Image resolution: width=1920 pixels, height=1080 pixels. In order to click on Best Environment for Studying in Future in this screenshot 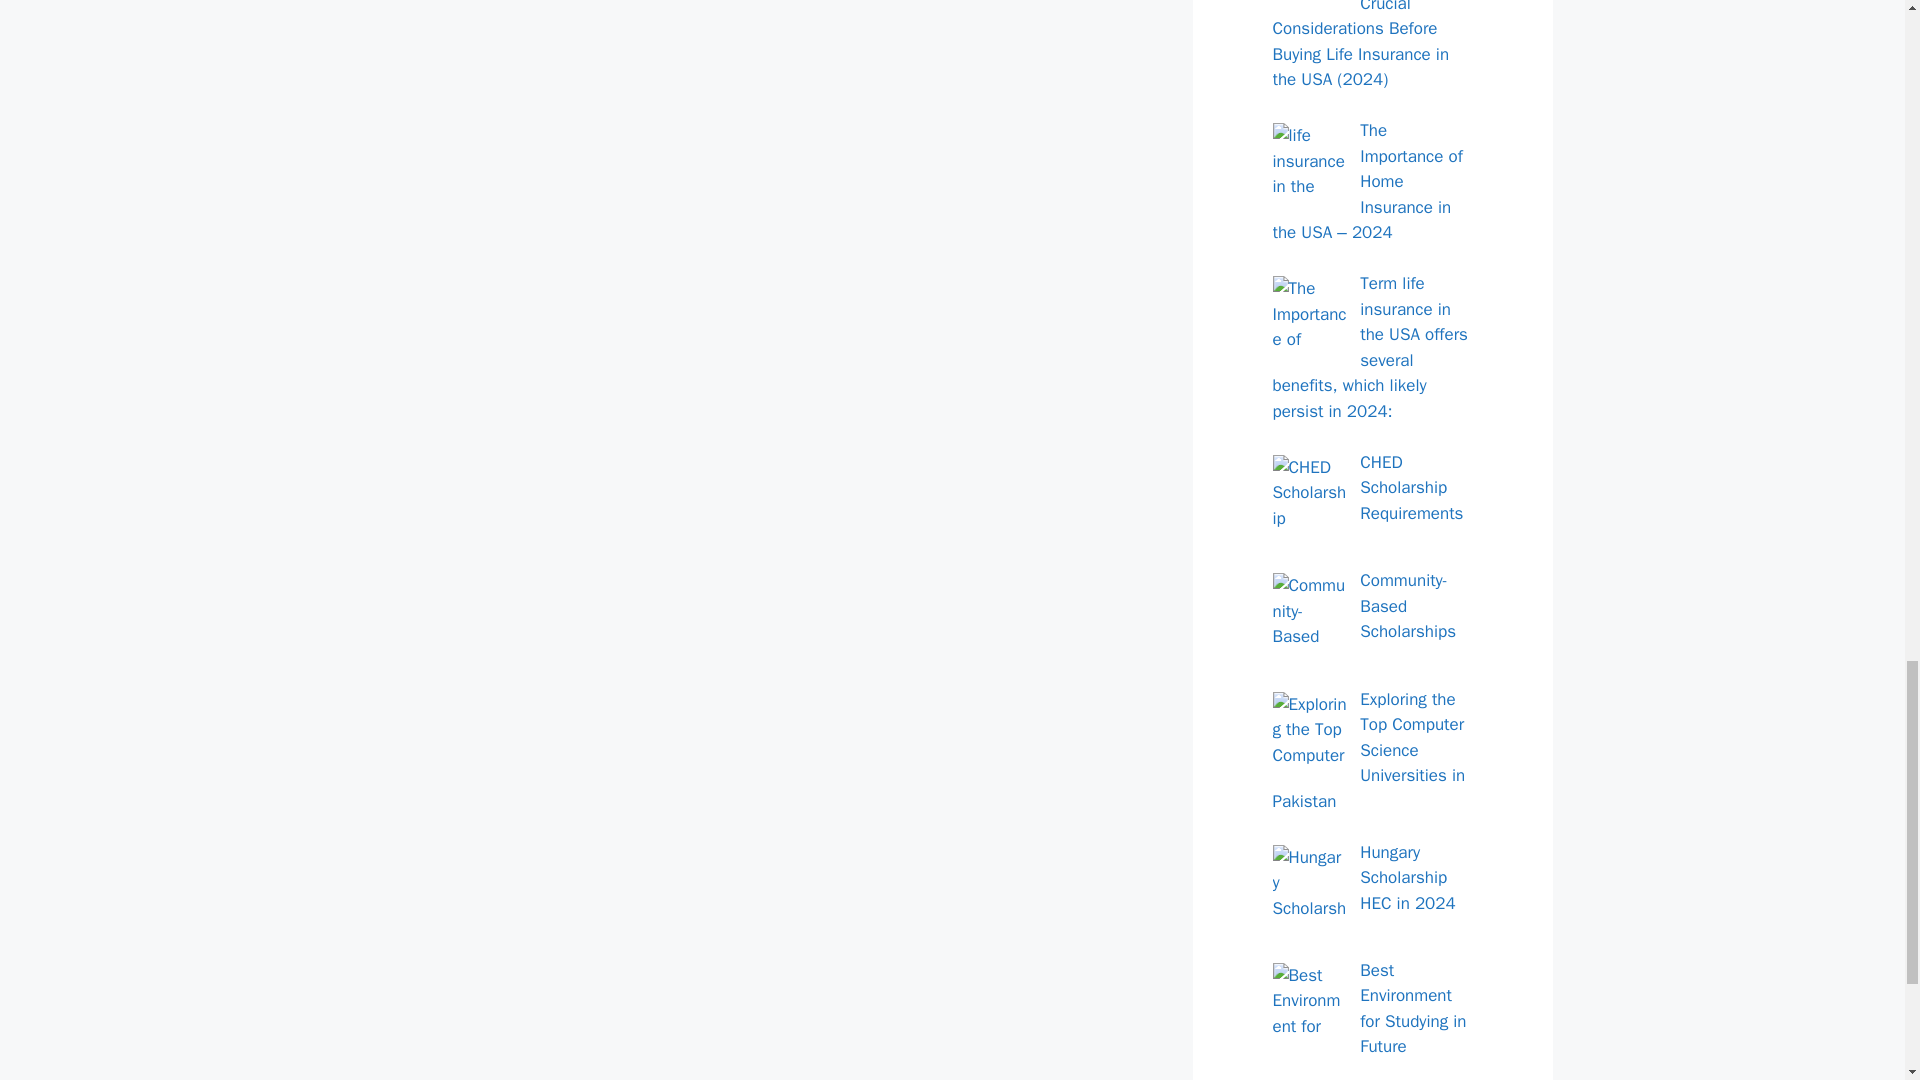, I will do `click(1412, 1009)`.